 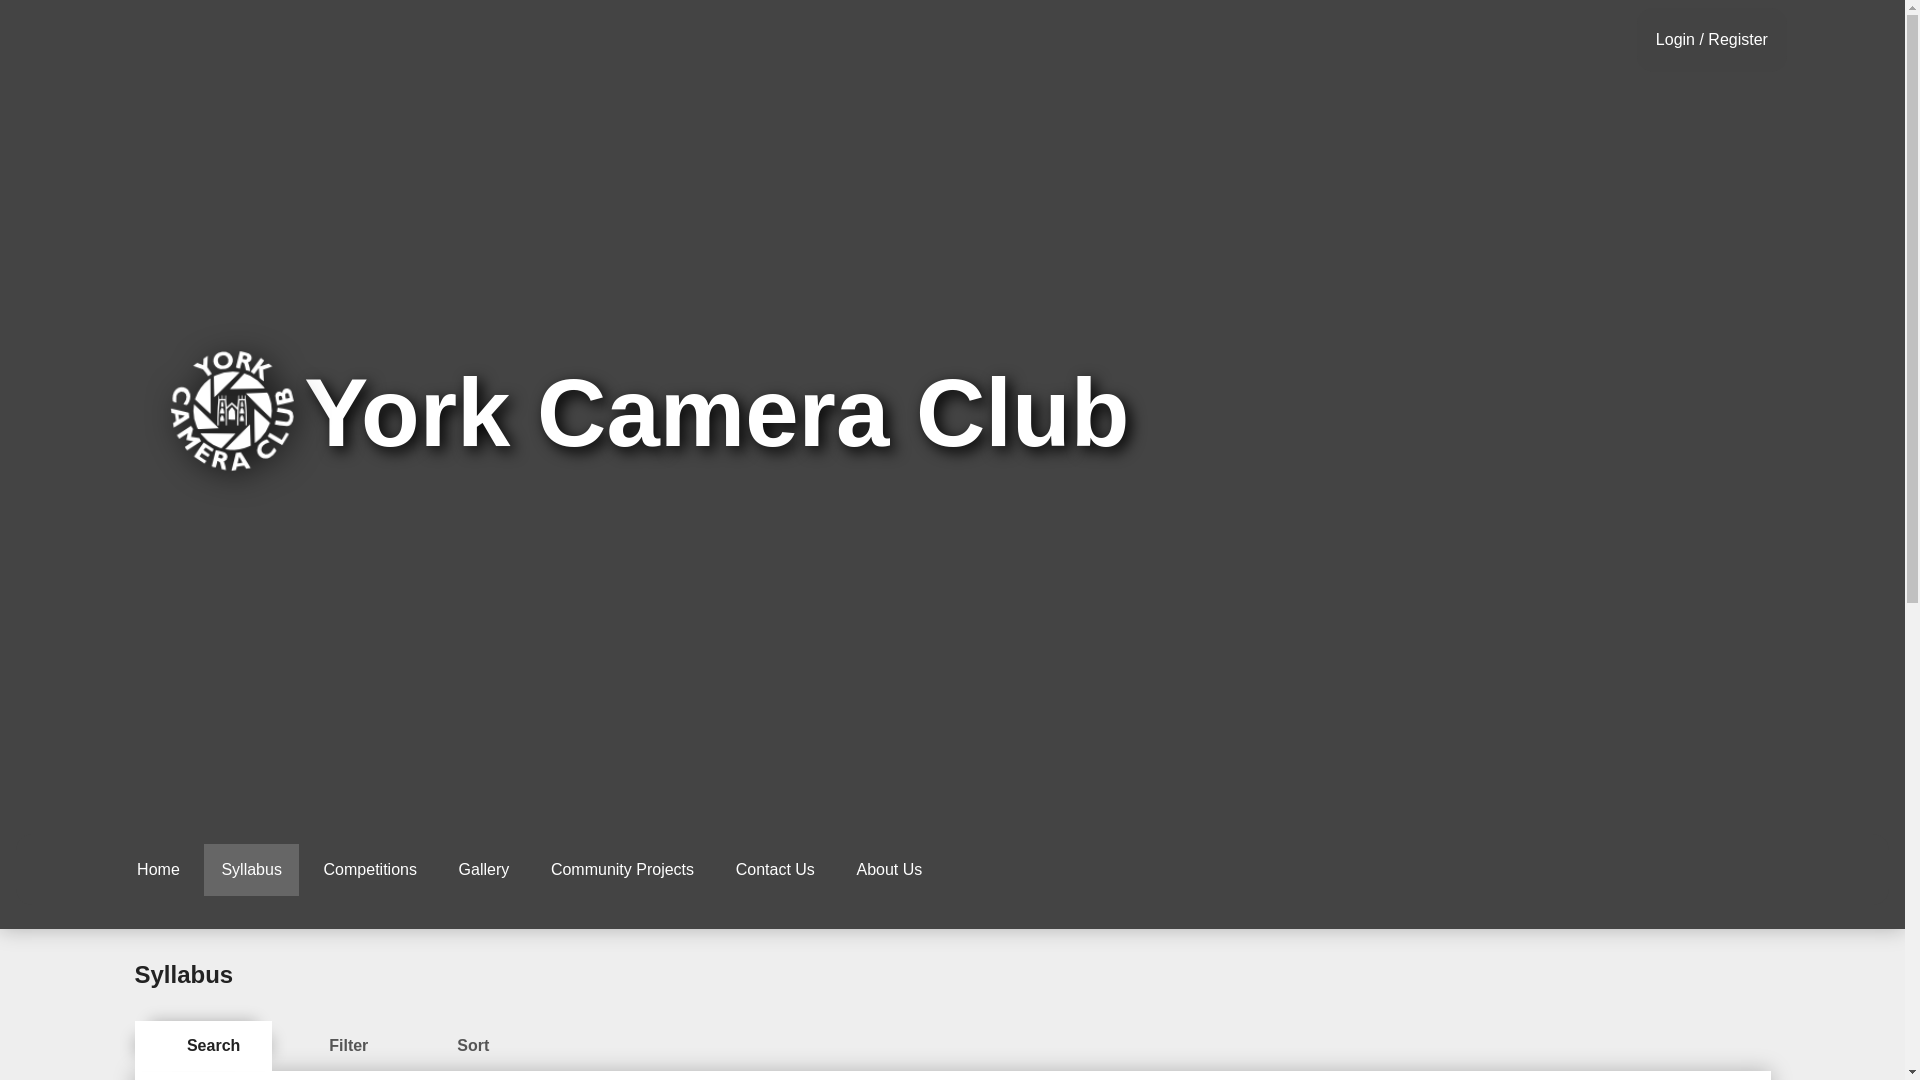 What do you see at coordinates (158, 870) in the screenshot?
I see `Home` at bounding box center [158, 870].